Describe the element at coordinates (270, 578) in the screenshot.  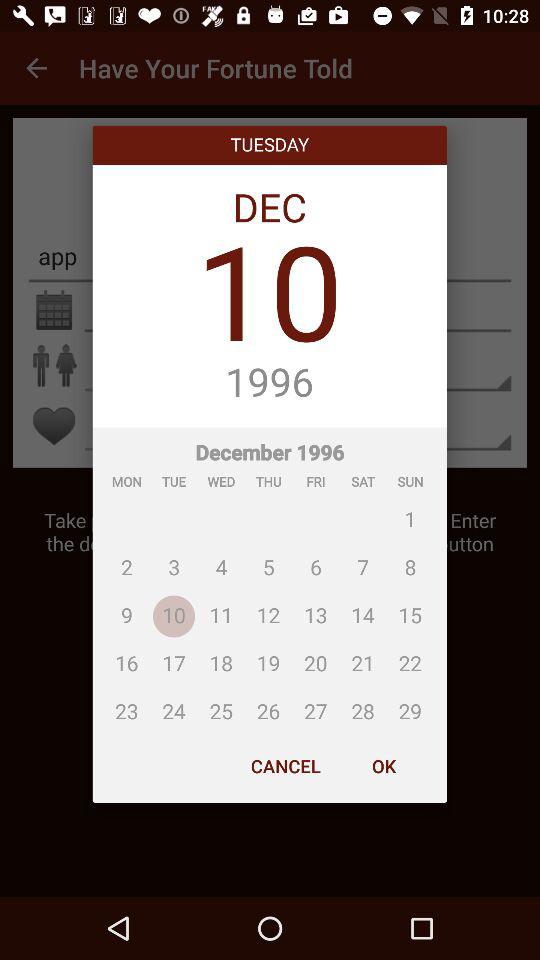
I see `open the item below 1996` at that location.